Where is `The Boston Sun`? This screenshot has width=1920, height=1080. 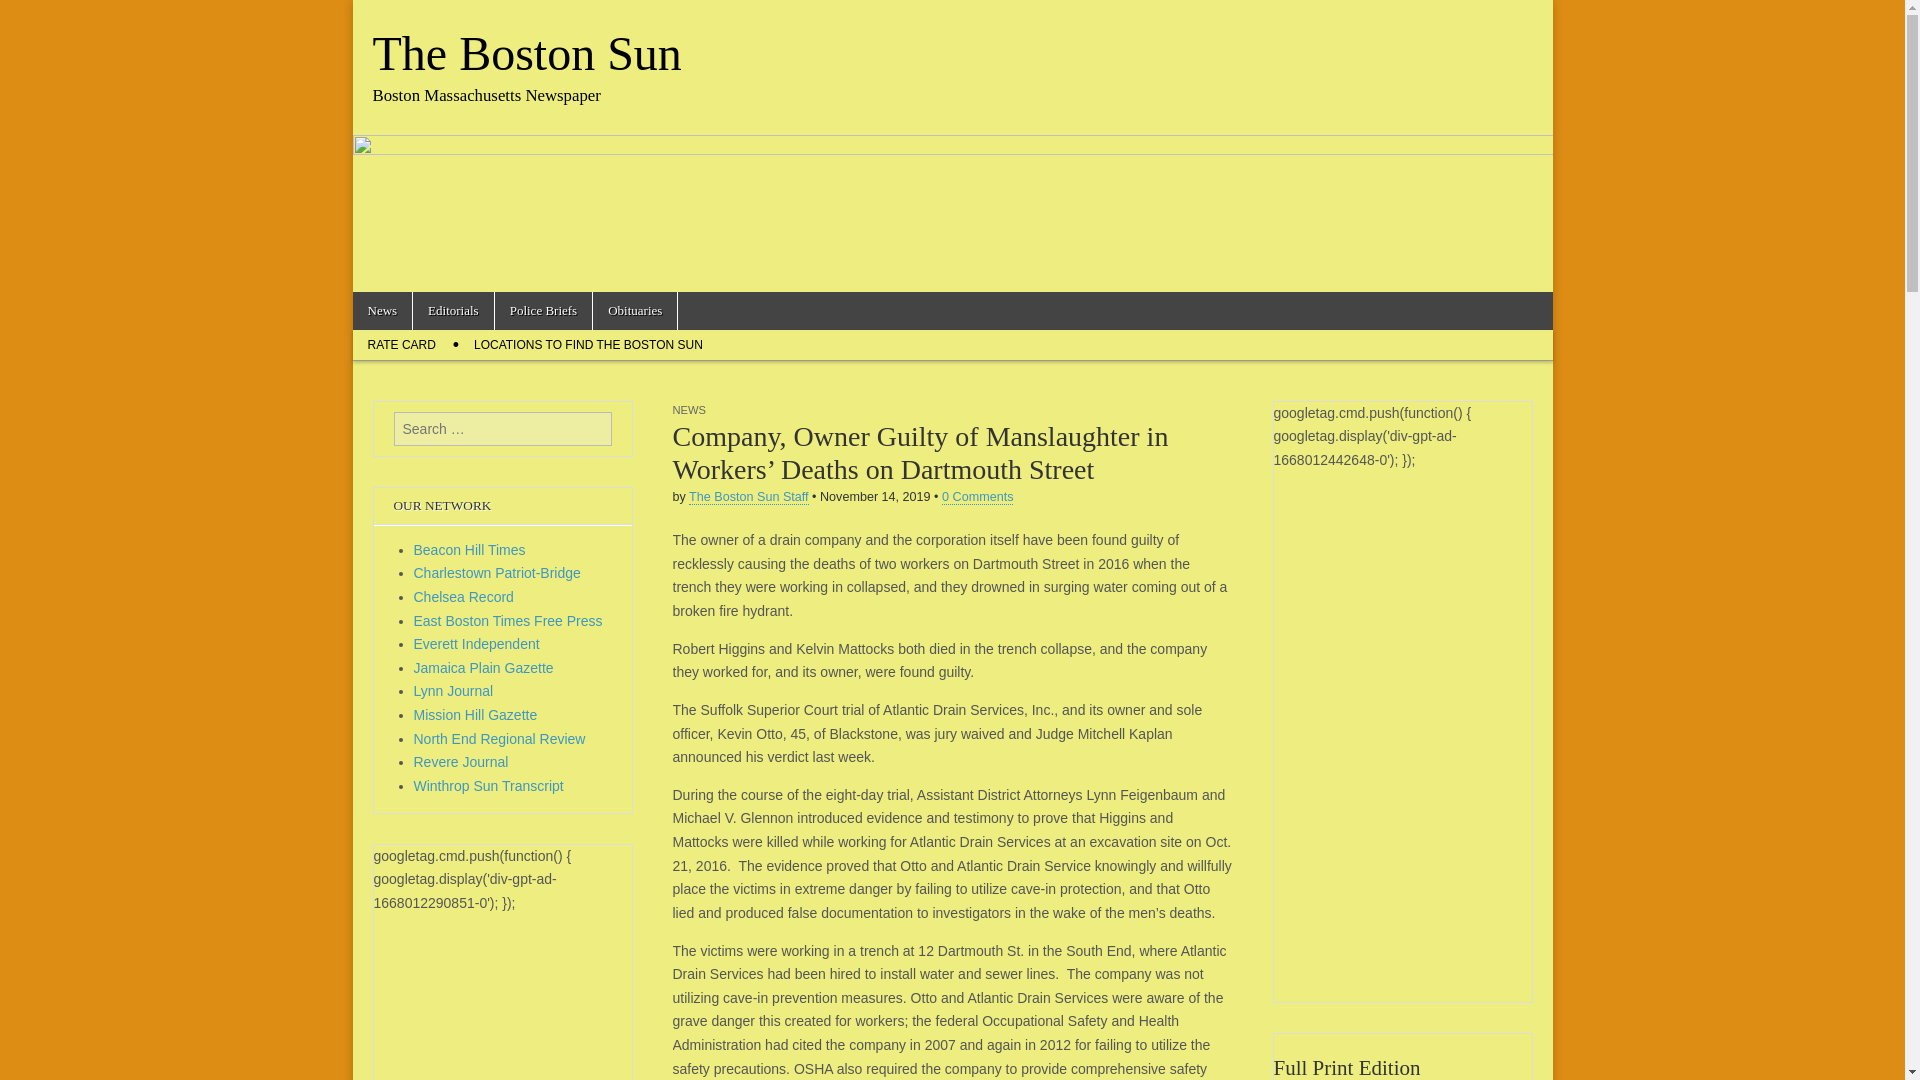 The Boston Sun is located at coordinates (526, 53).